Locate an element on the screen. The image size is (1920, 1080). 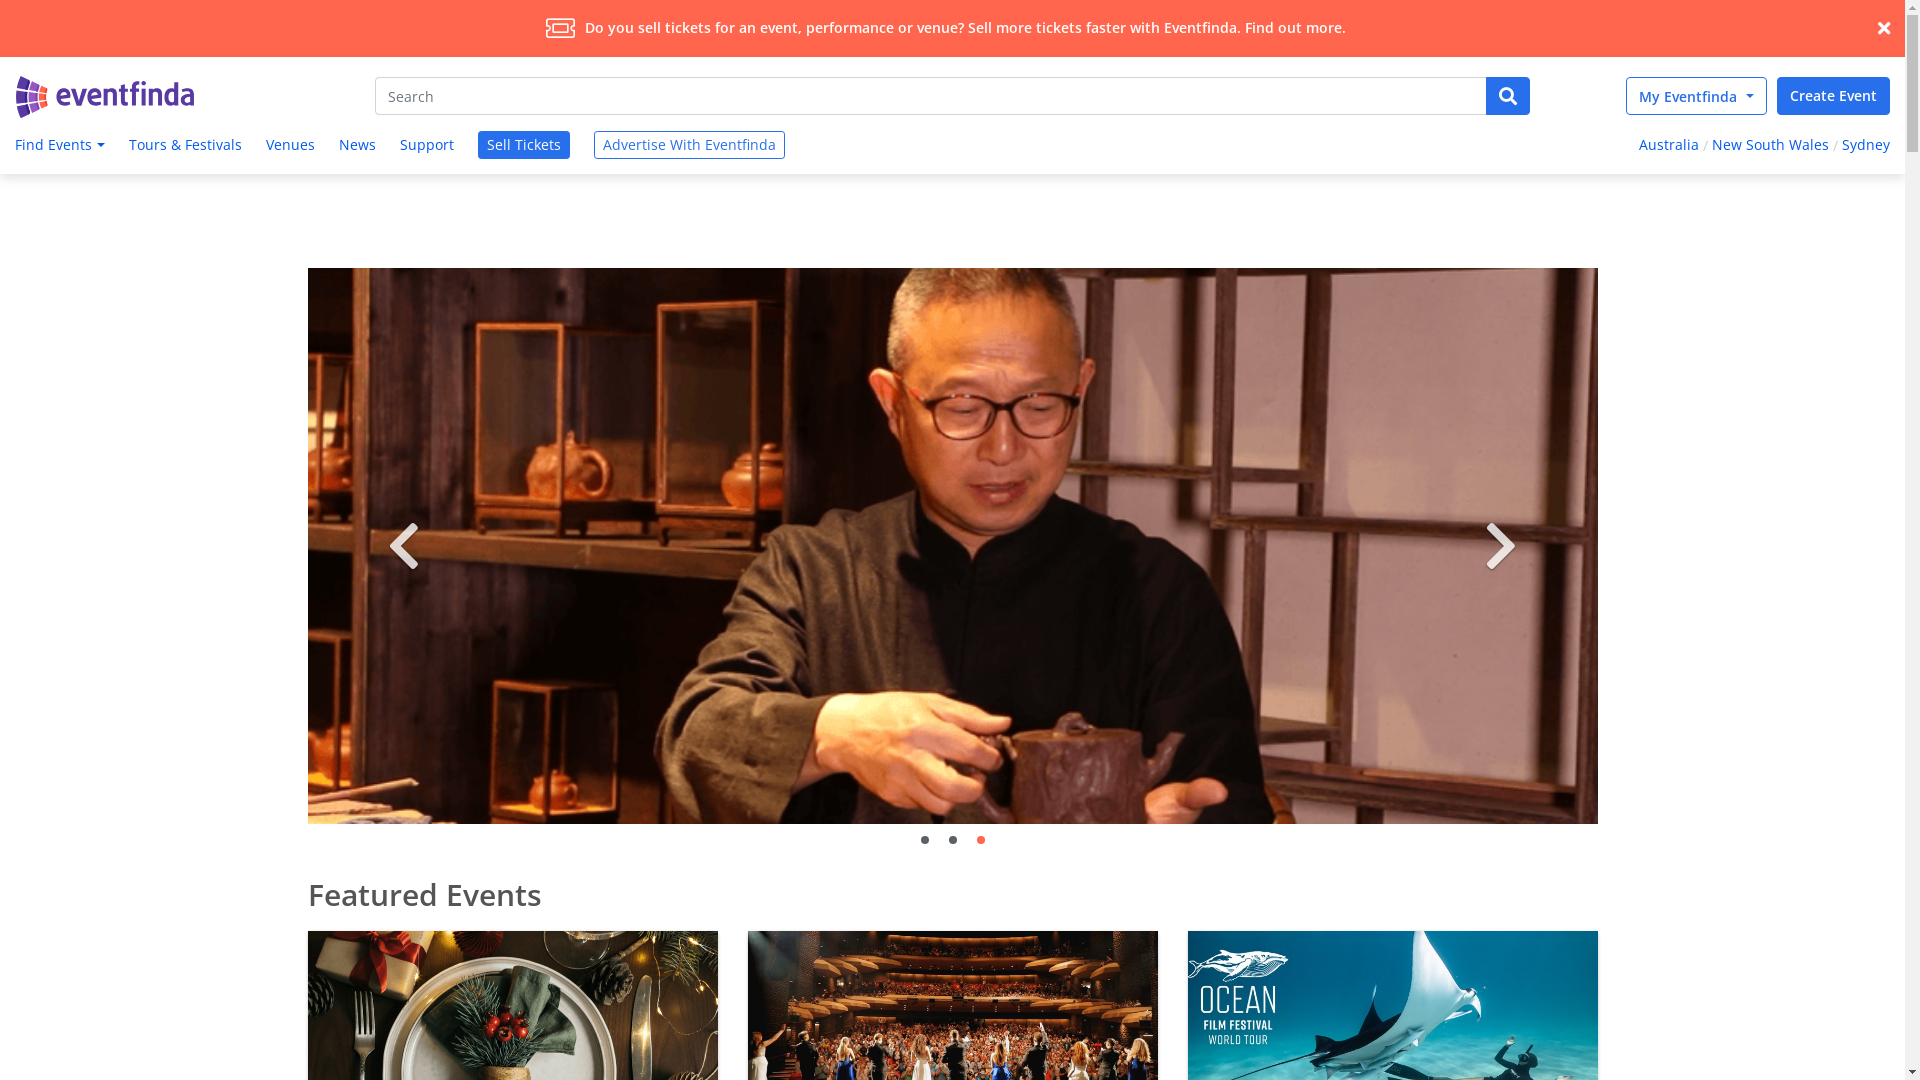
News is located at coordinates (358, 146).